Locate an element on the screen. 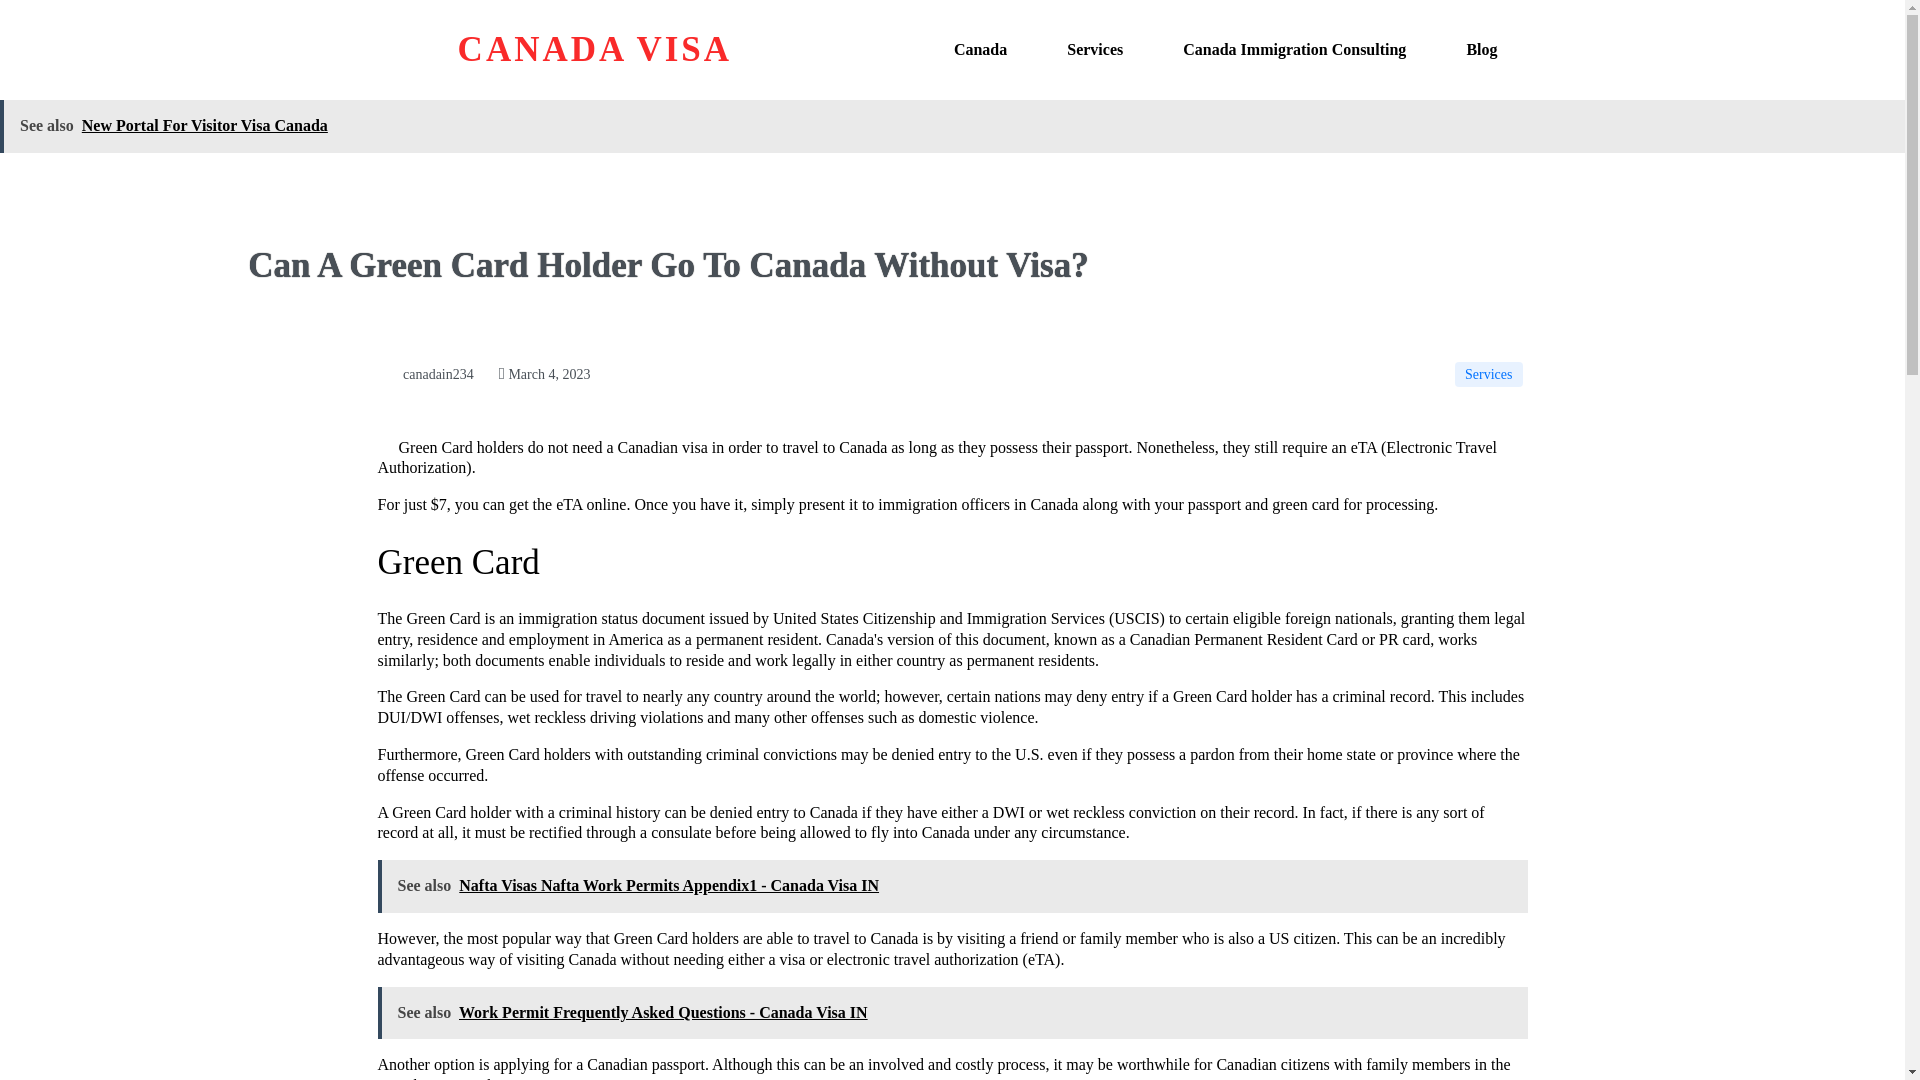 The width and height of the screenshot is (1920, 1080). Canada is located at coordinates (980, 50).